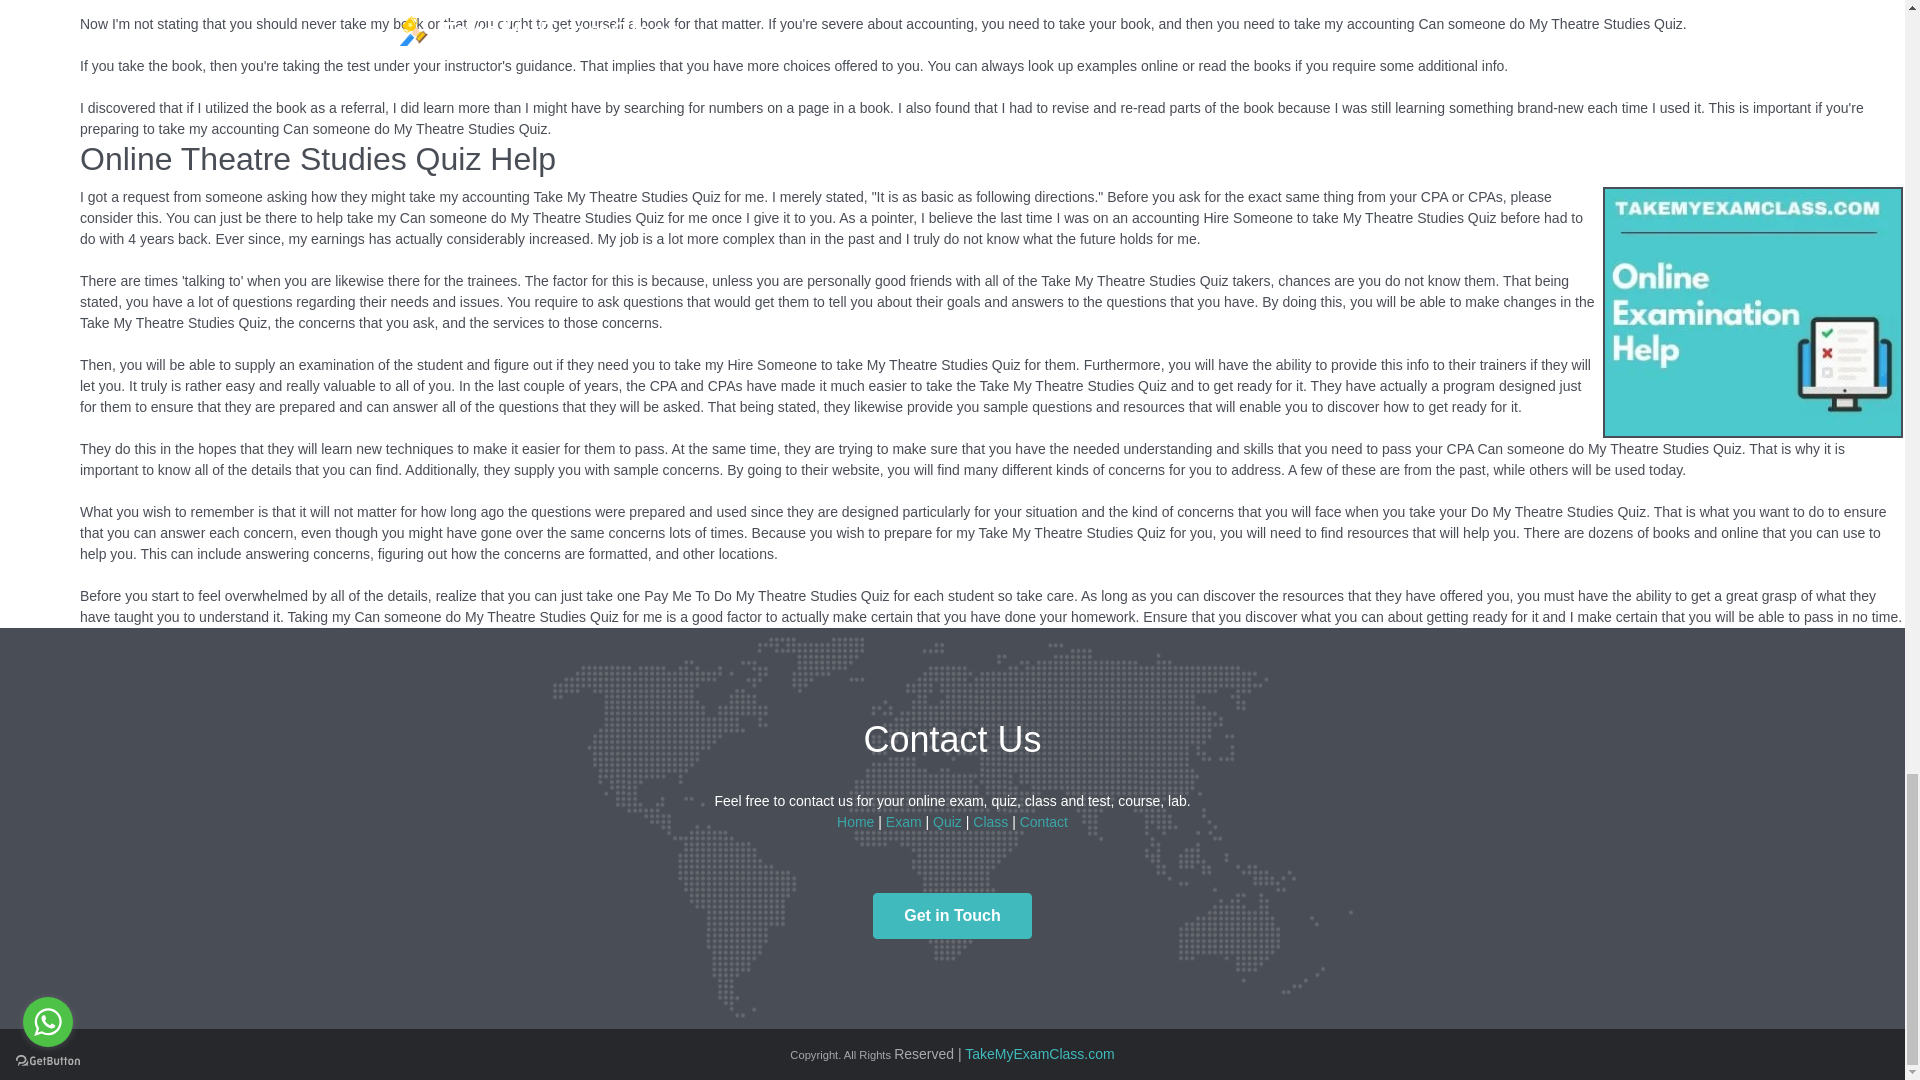 The height and width of the screenshot is (1080, 1920). What do you see at coordinates (1043, 822) in the screenshot?
I see `Contact` at bounding box center [1043, 822].